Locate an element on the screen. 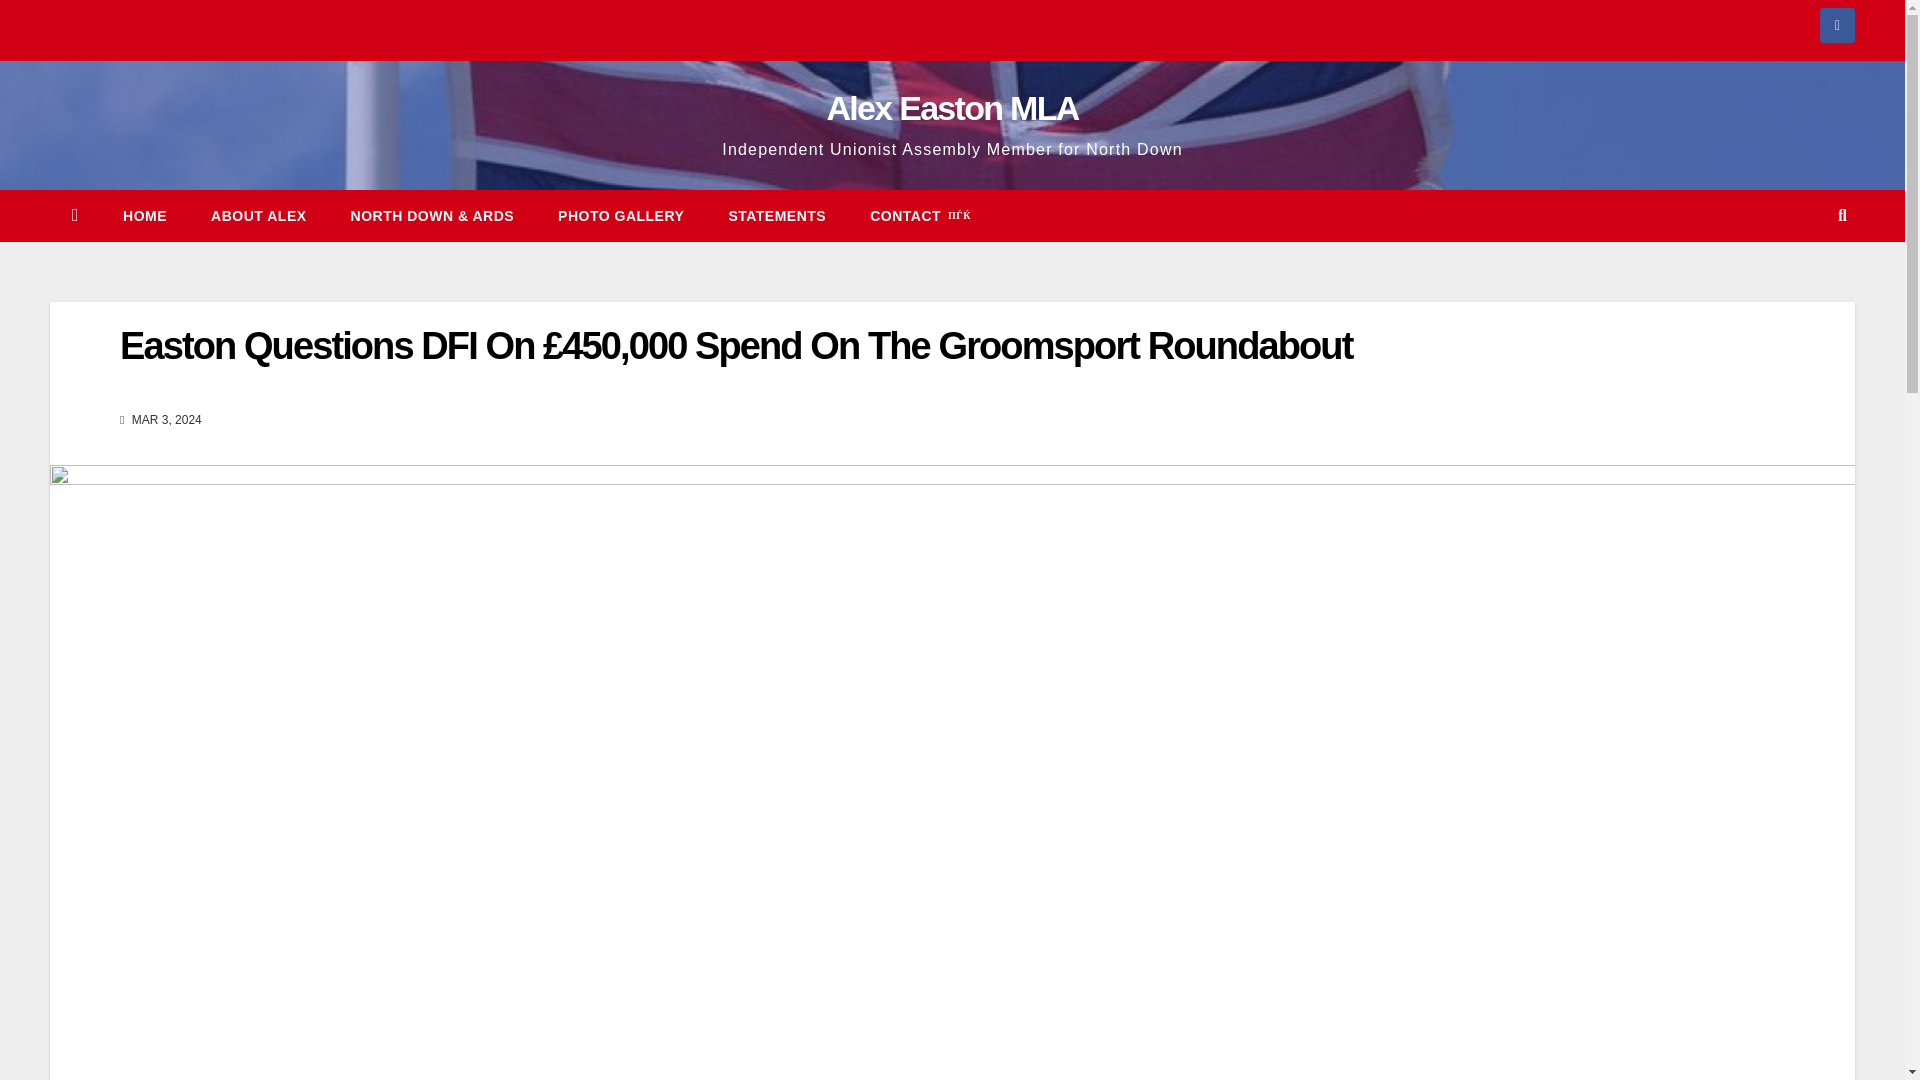 The height and width of the screenshot is (1080, 1920). Alex Easton MLA is located at coordinates (951, 108).